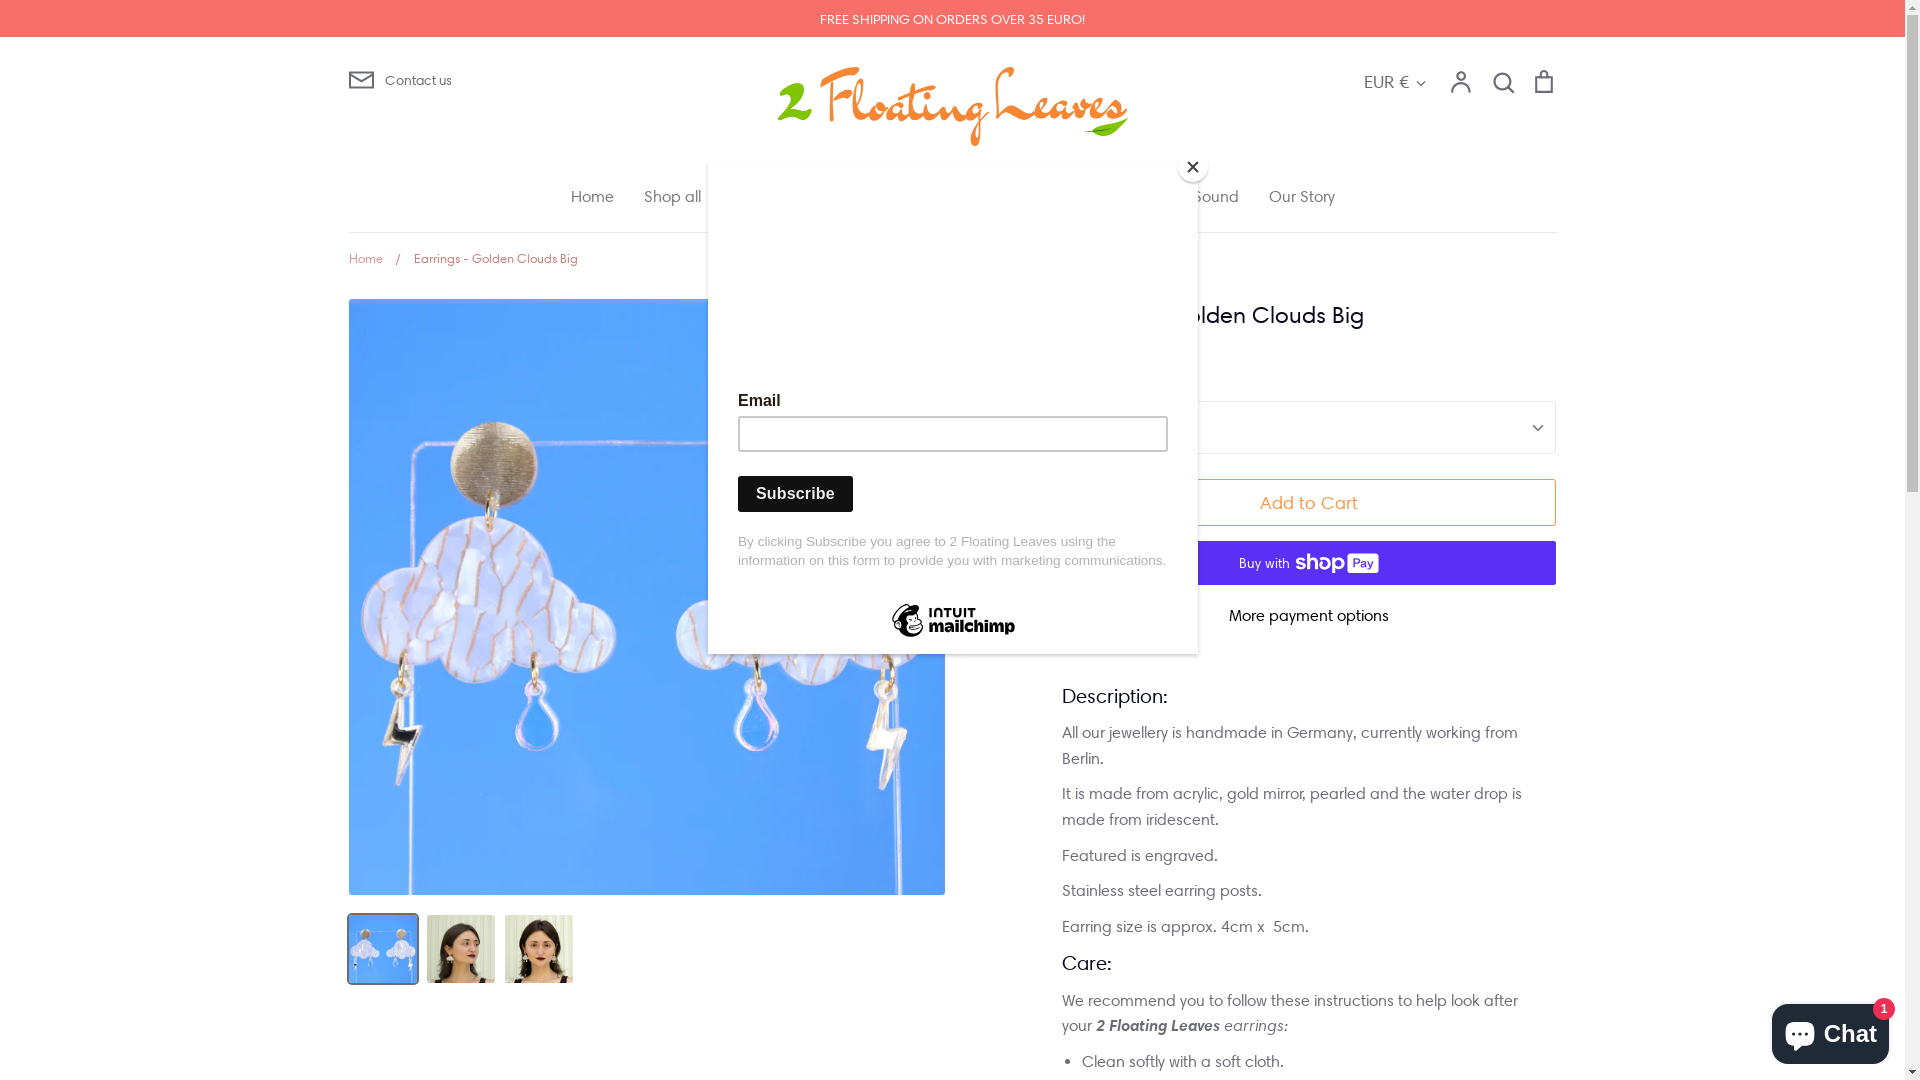  I want to click on Shopify online store chat, so click(1830, 1030).